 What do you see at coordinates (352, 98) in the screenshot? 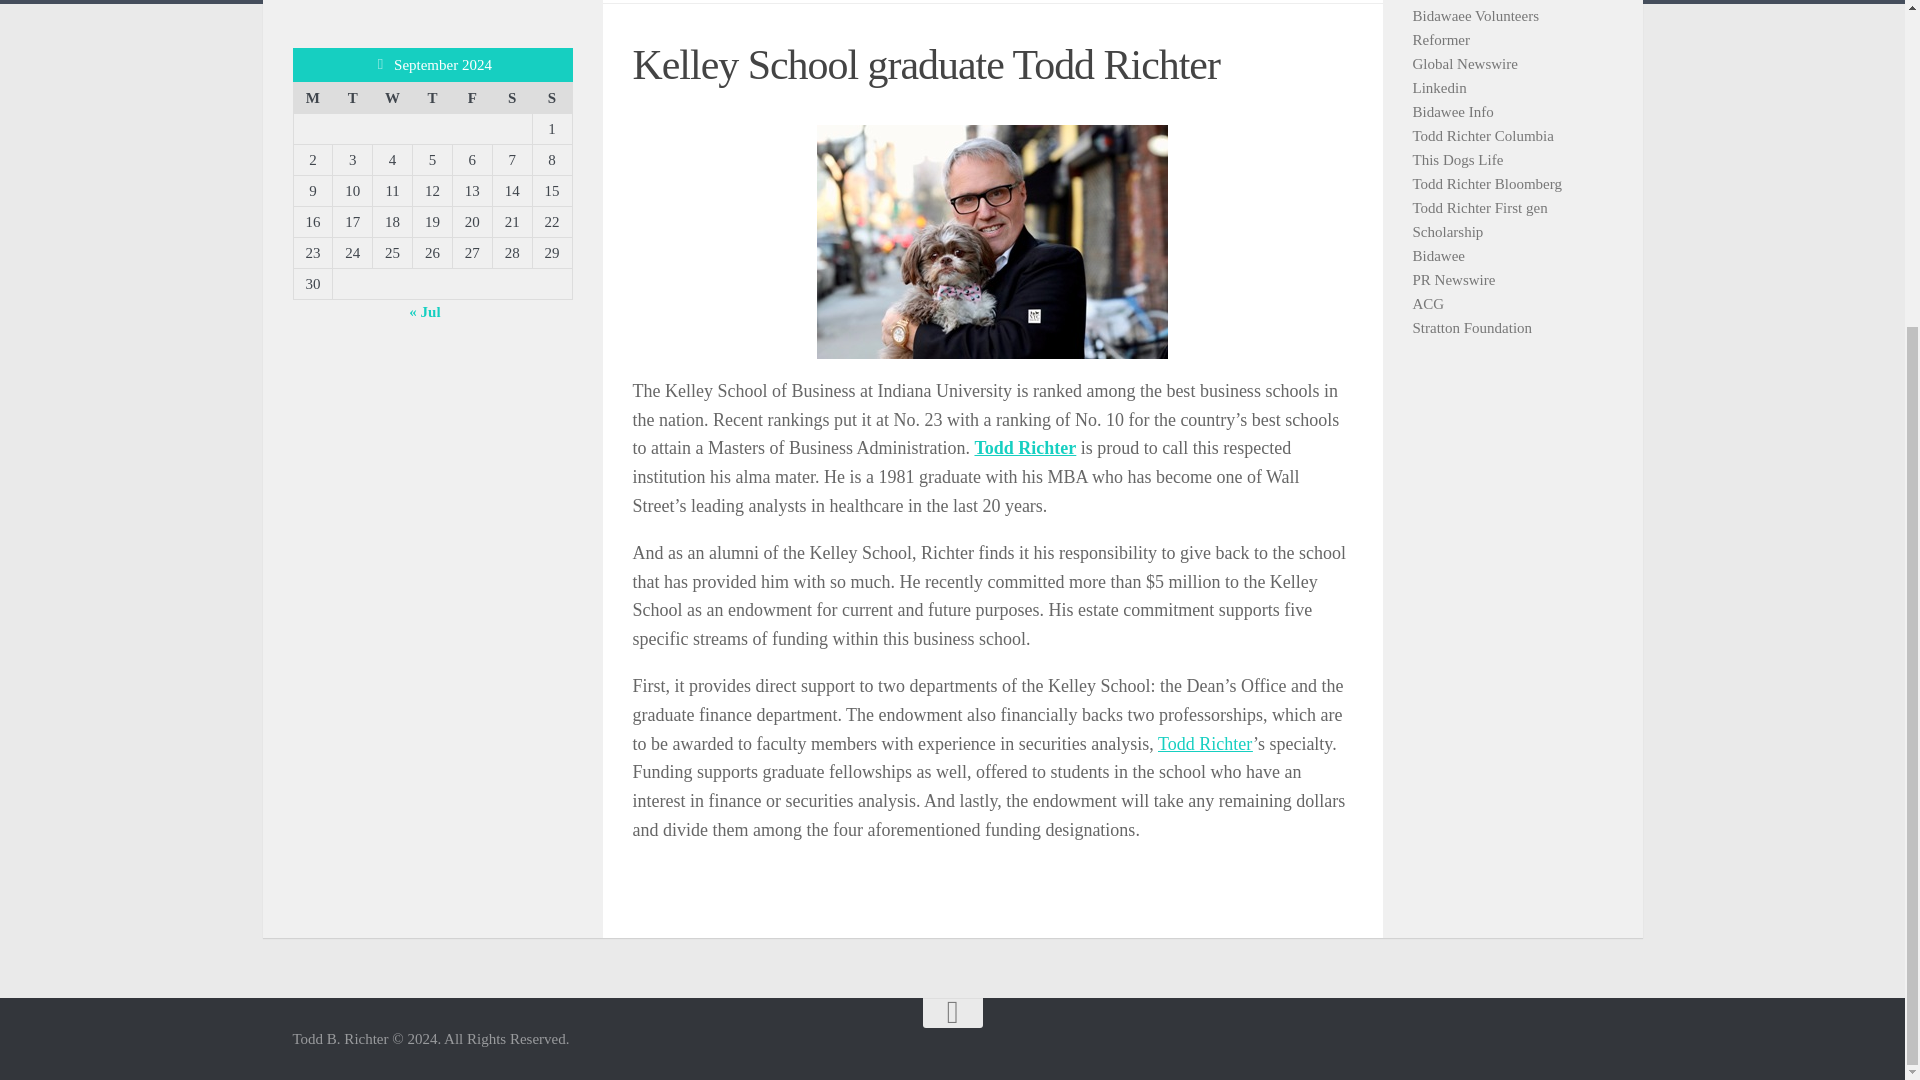
I see `Tuesday` at bounding box center [352, 98].